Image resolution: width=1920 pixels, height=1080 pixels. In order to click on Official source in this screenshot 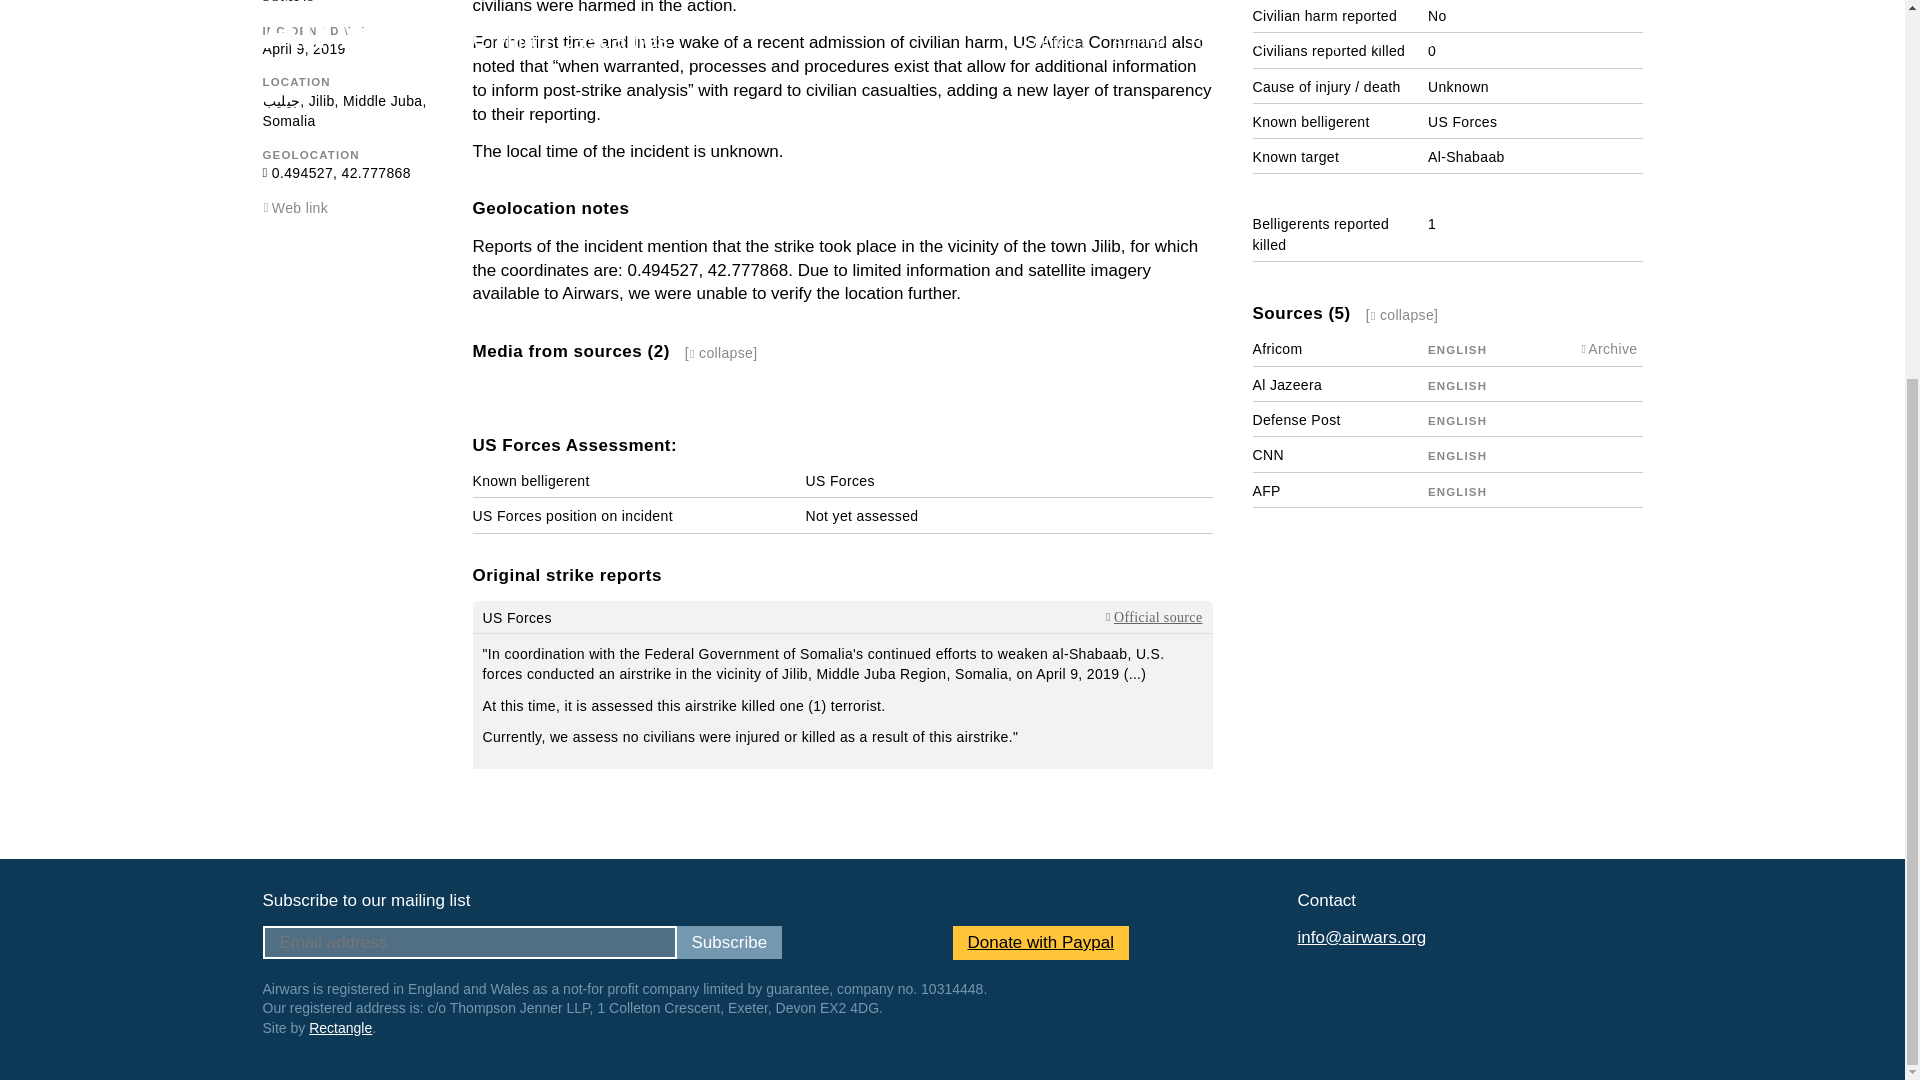, I will do `click(1134, 618)`.